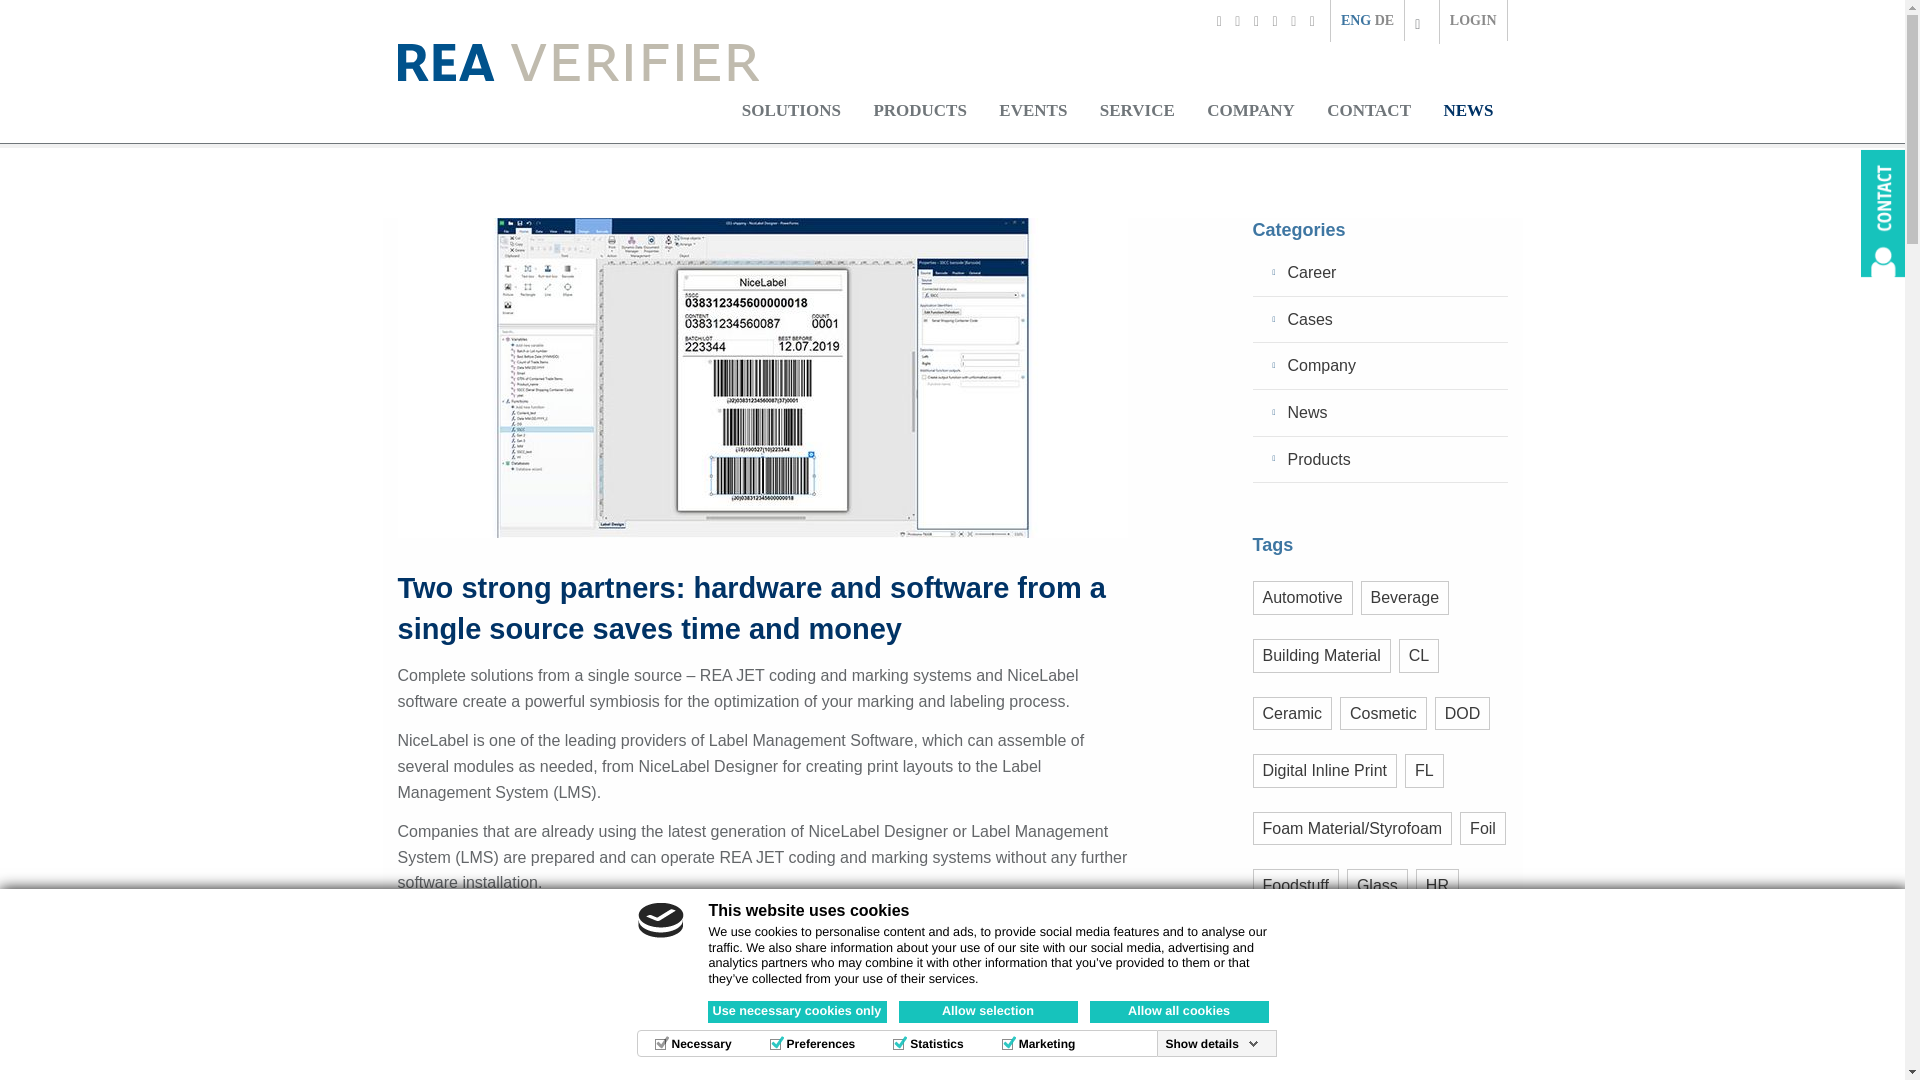 The height and width of the screenshot is (1080, 1920). I want to click on Allow selection, so click(988, 1012).